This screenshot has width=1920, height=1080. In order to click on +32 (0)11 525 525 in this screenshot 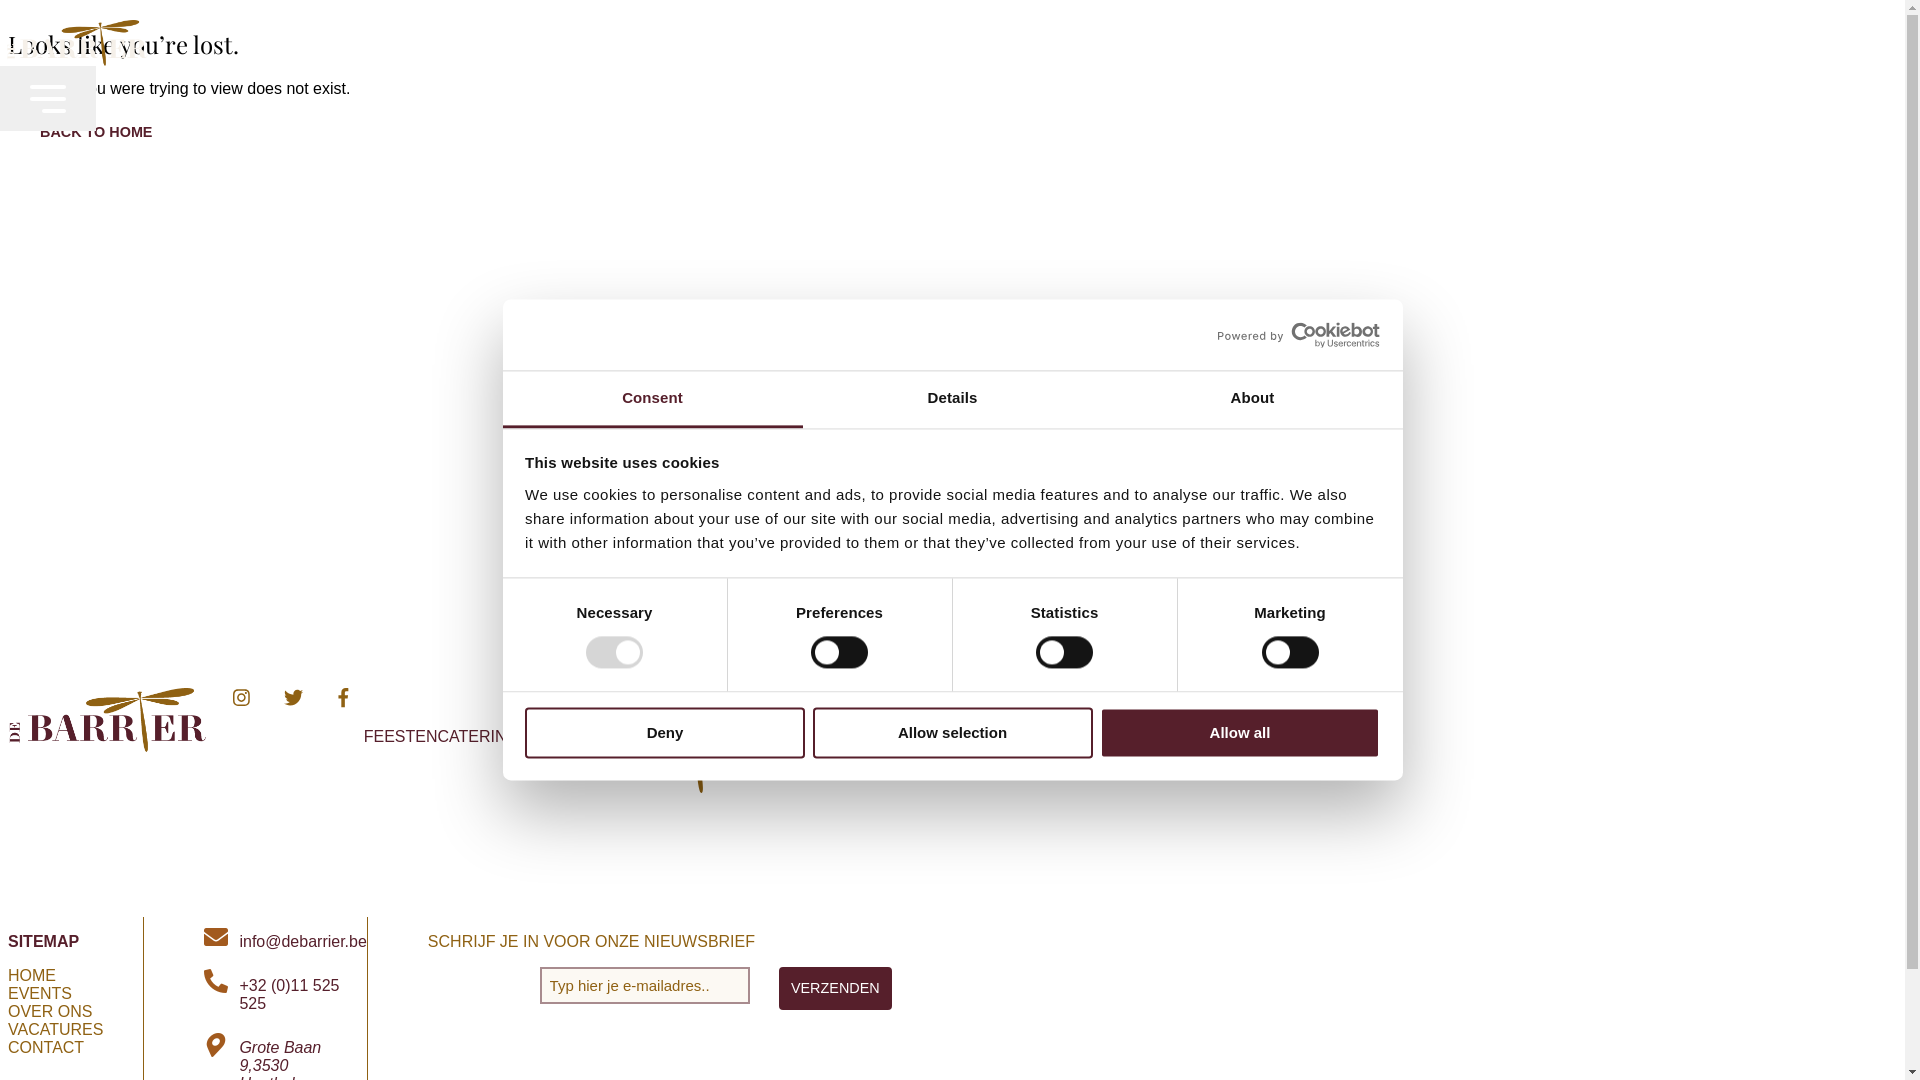, I will do `click(285, 995)`.